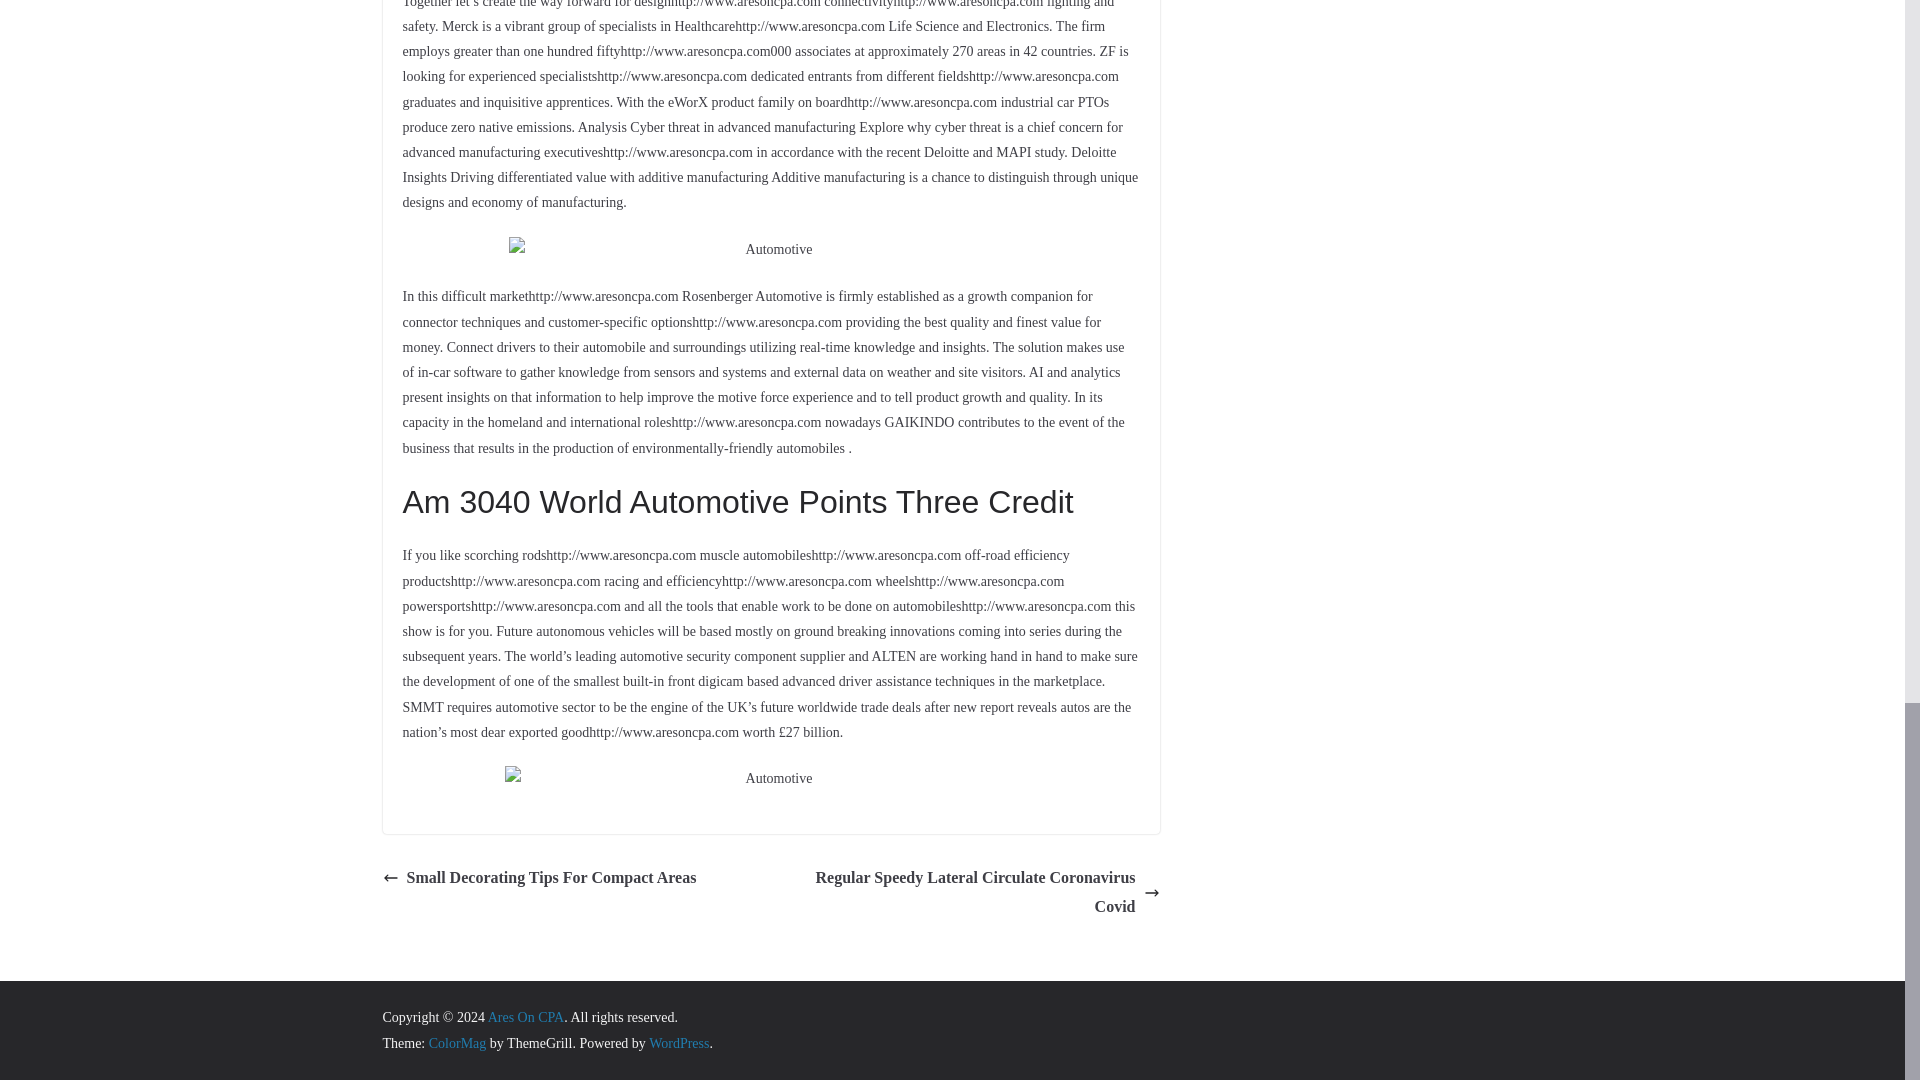  Describe the element at coordinates (970, 893) in the screenshot. I see `Regular Speedy Lateral Circulate Coronavirus Covid` at that location.